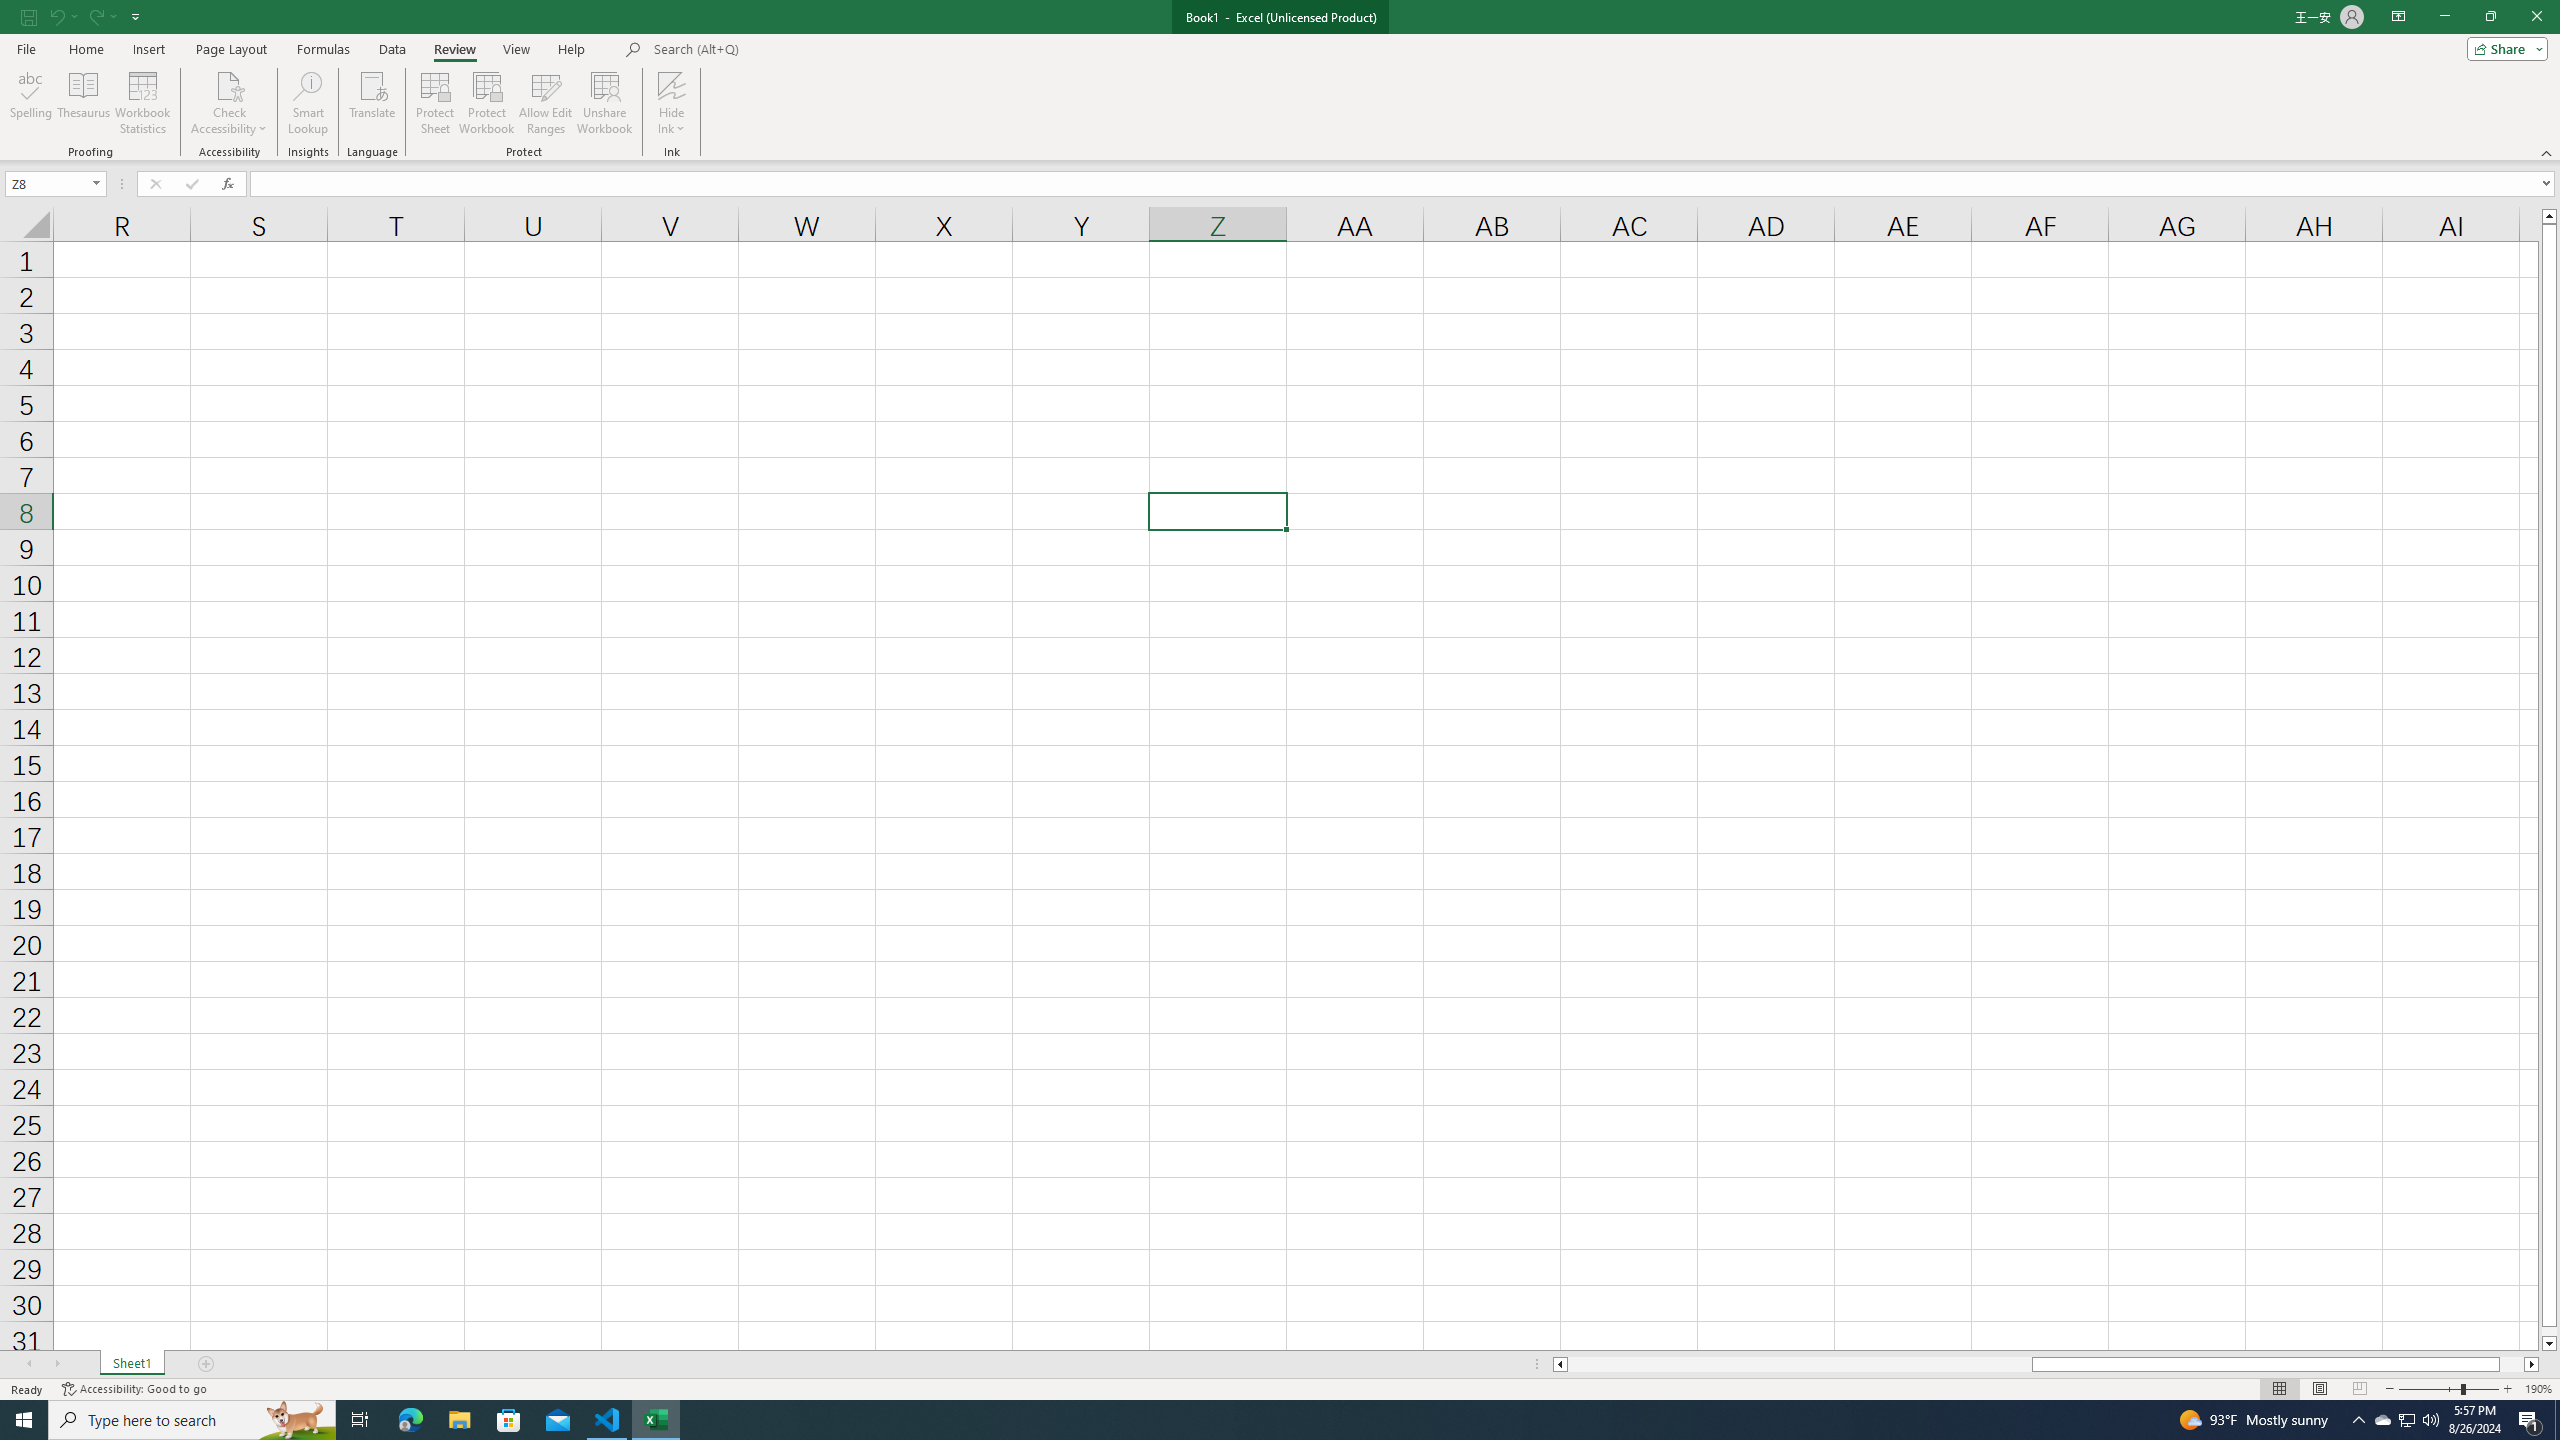  What do you see at coordinates (131, 1364) in the screenshot?
I see `Sheet1` at bounding box center [131, 1364].